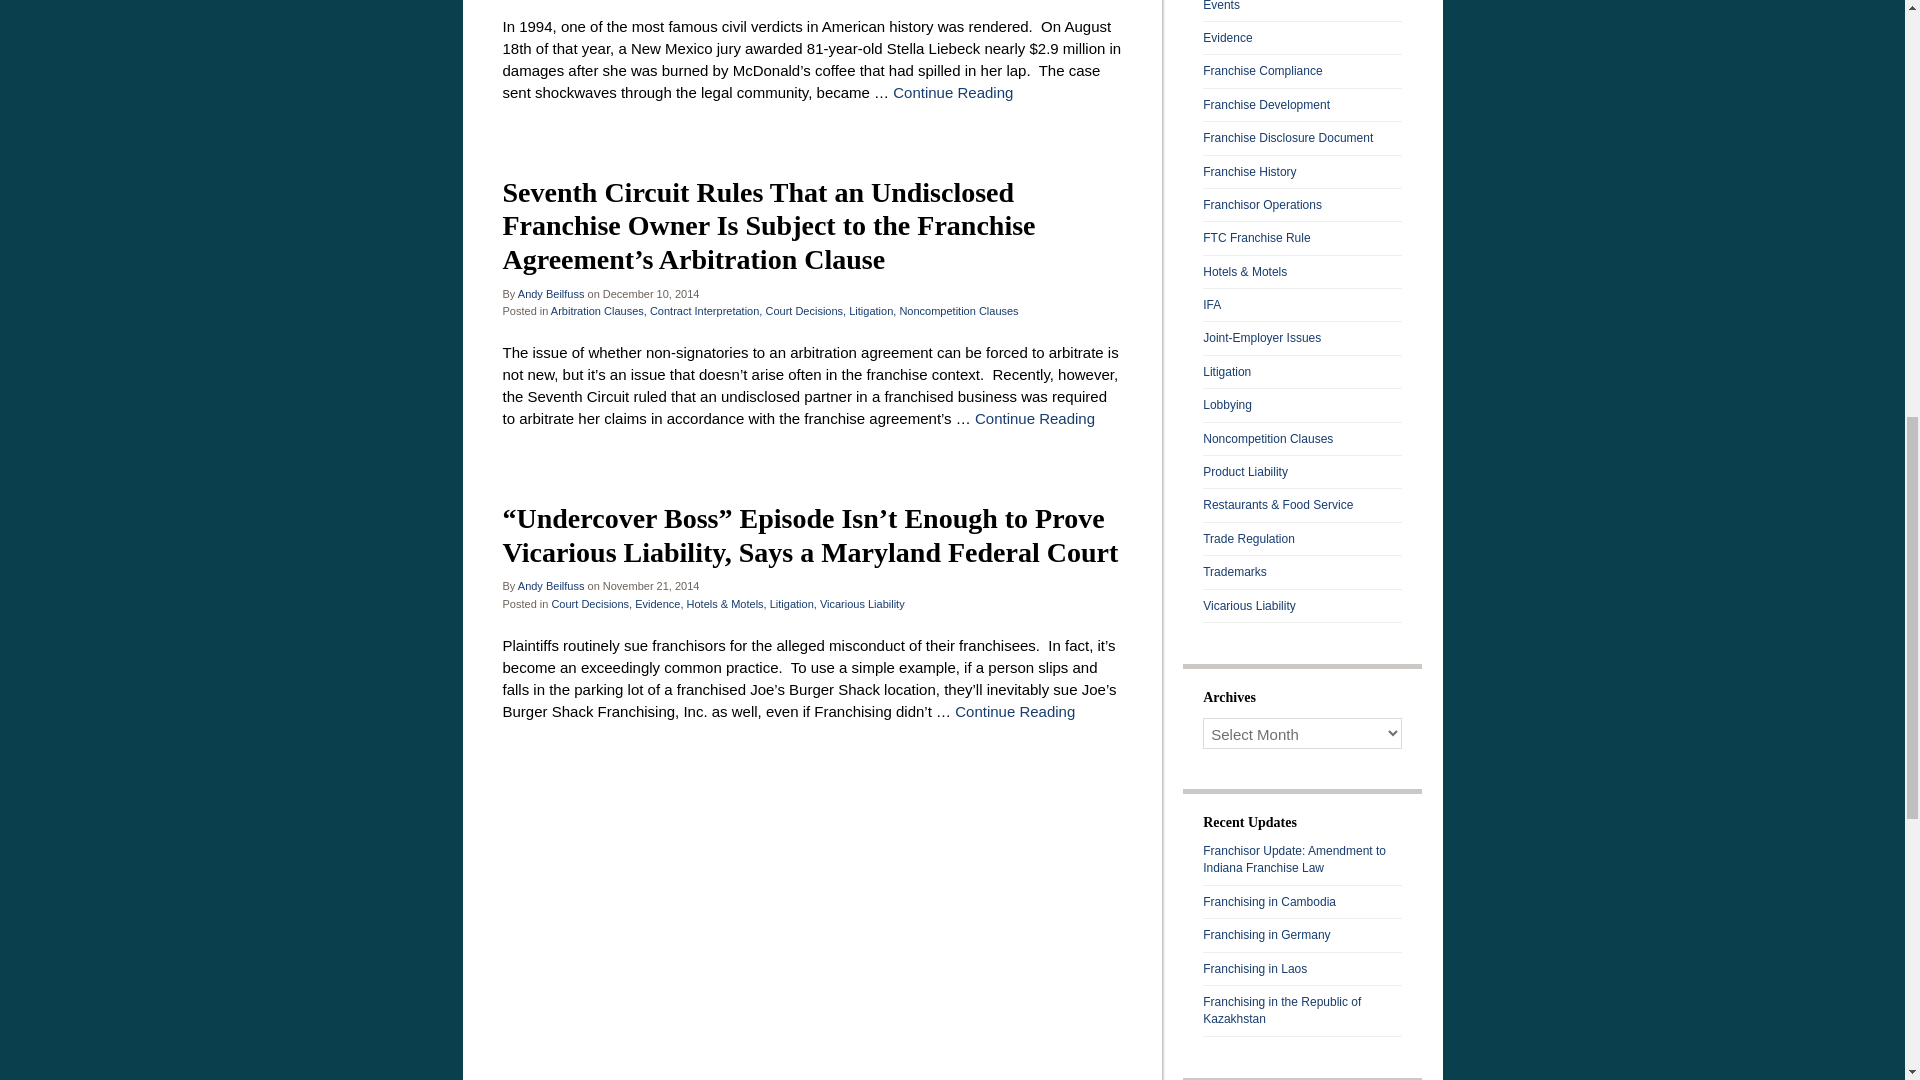 The image size is (1920, 1080). Describe the element at coordinates (552, 294) in the screenshot. I see `Andy Beilfuss` at that location.